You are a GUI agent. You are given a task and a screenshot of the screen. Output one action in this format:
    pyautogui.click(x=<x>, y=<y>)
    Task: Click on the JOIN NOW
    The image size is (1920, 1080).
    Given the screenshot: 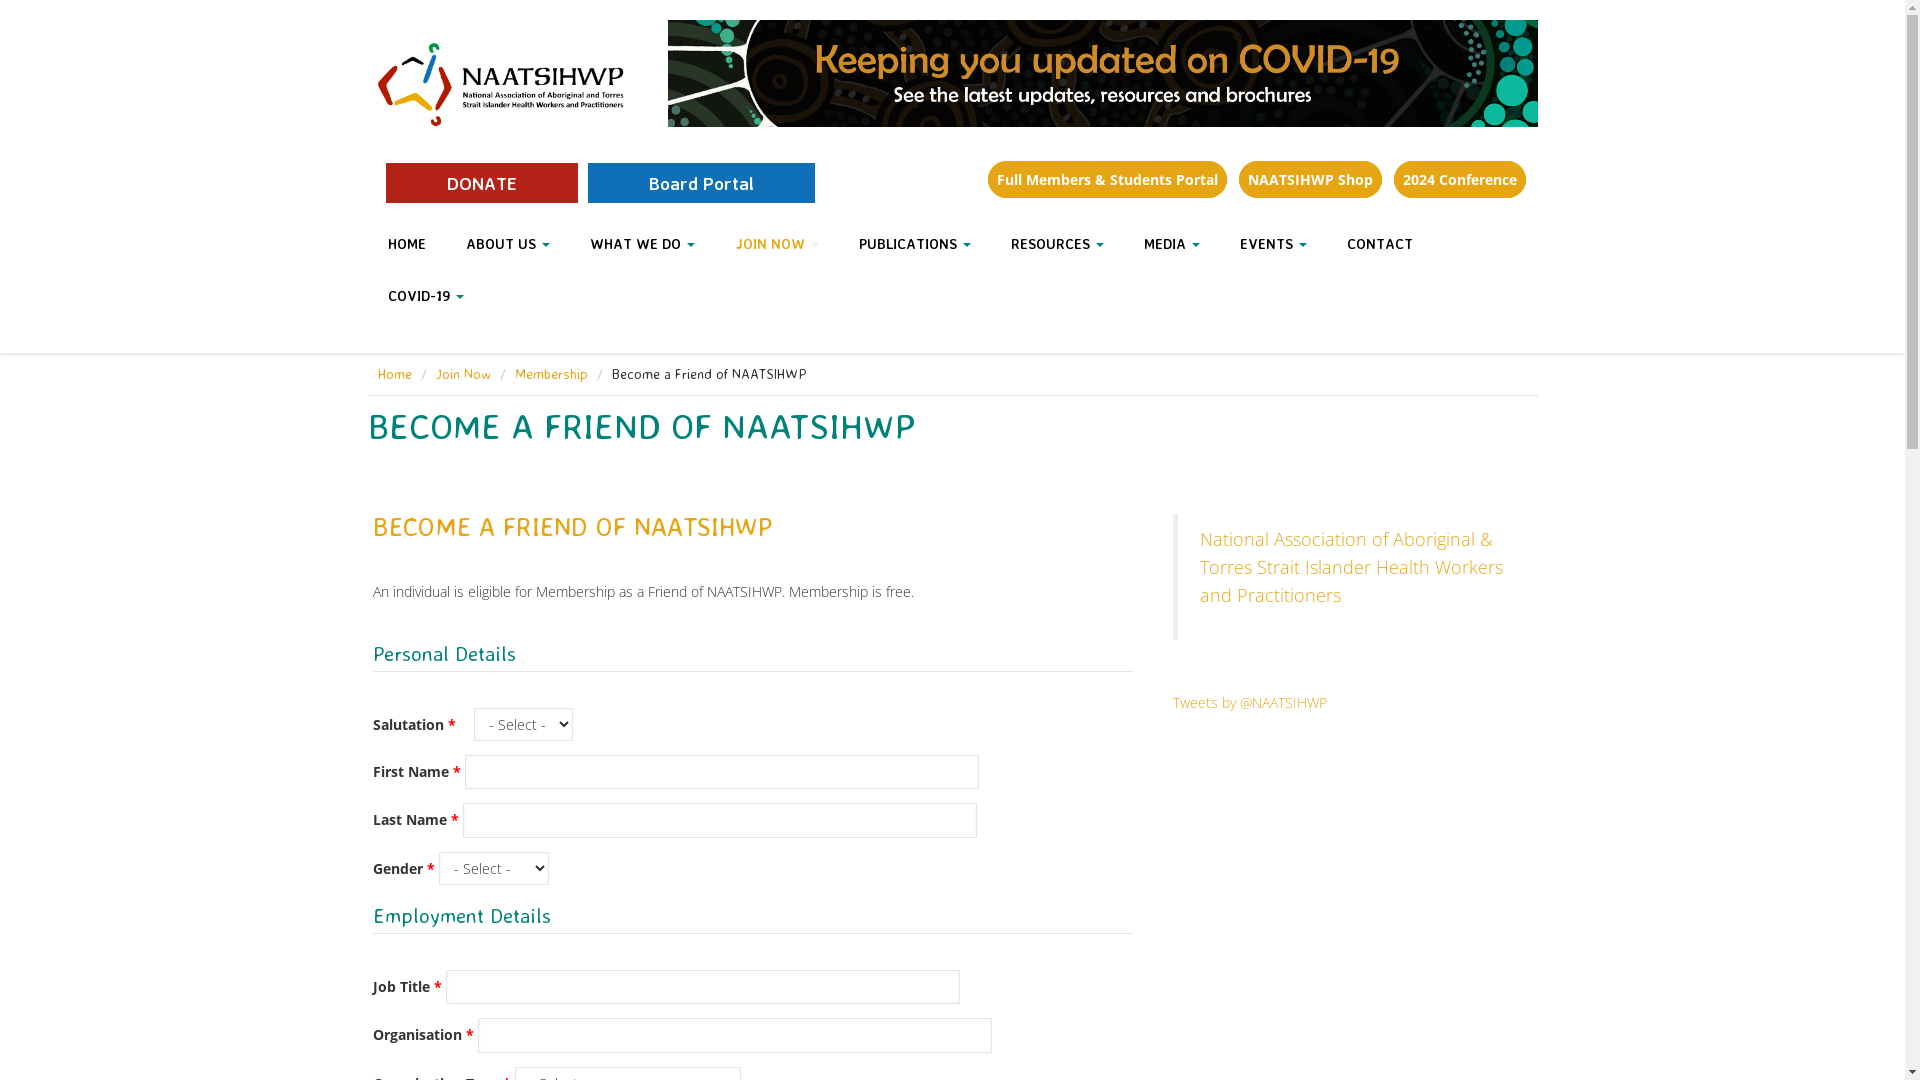 What is the action you would take?
    pyautogui.click(x=776, y=244)
    